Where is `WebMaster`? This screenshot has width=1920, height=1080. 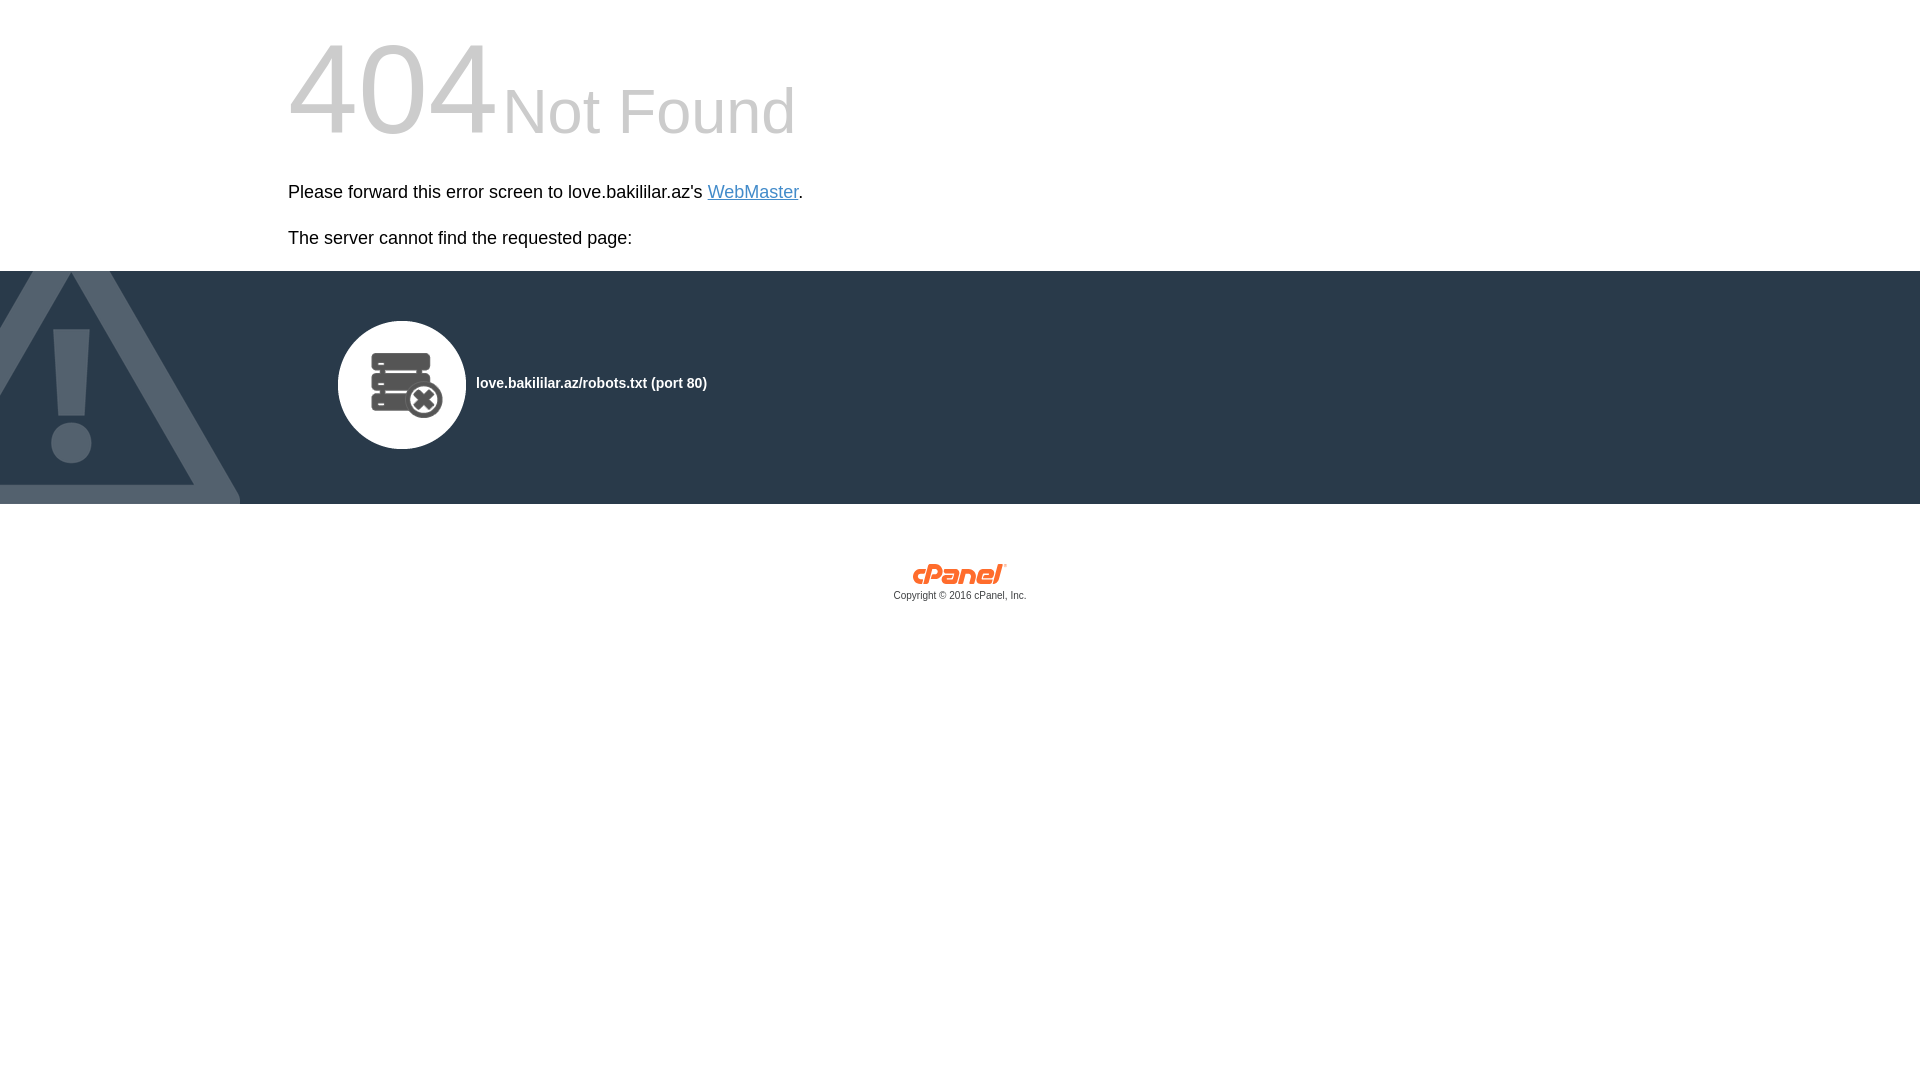 WebMaster is located at coordinates (754, 192).